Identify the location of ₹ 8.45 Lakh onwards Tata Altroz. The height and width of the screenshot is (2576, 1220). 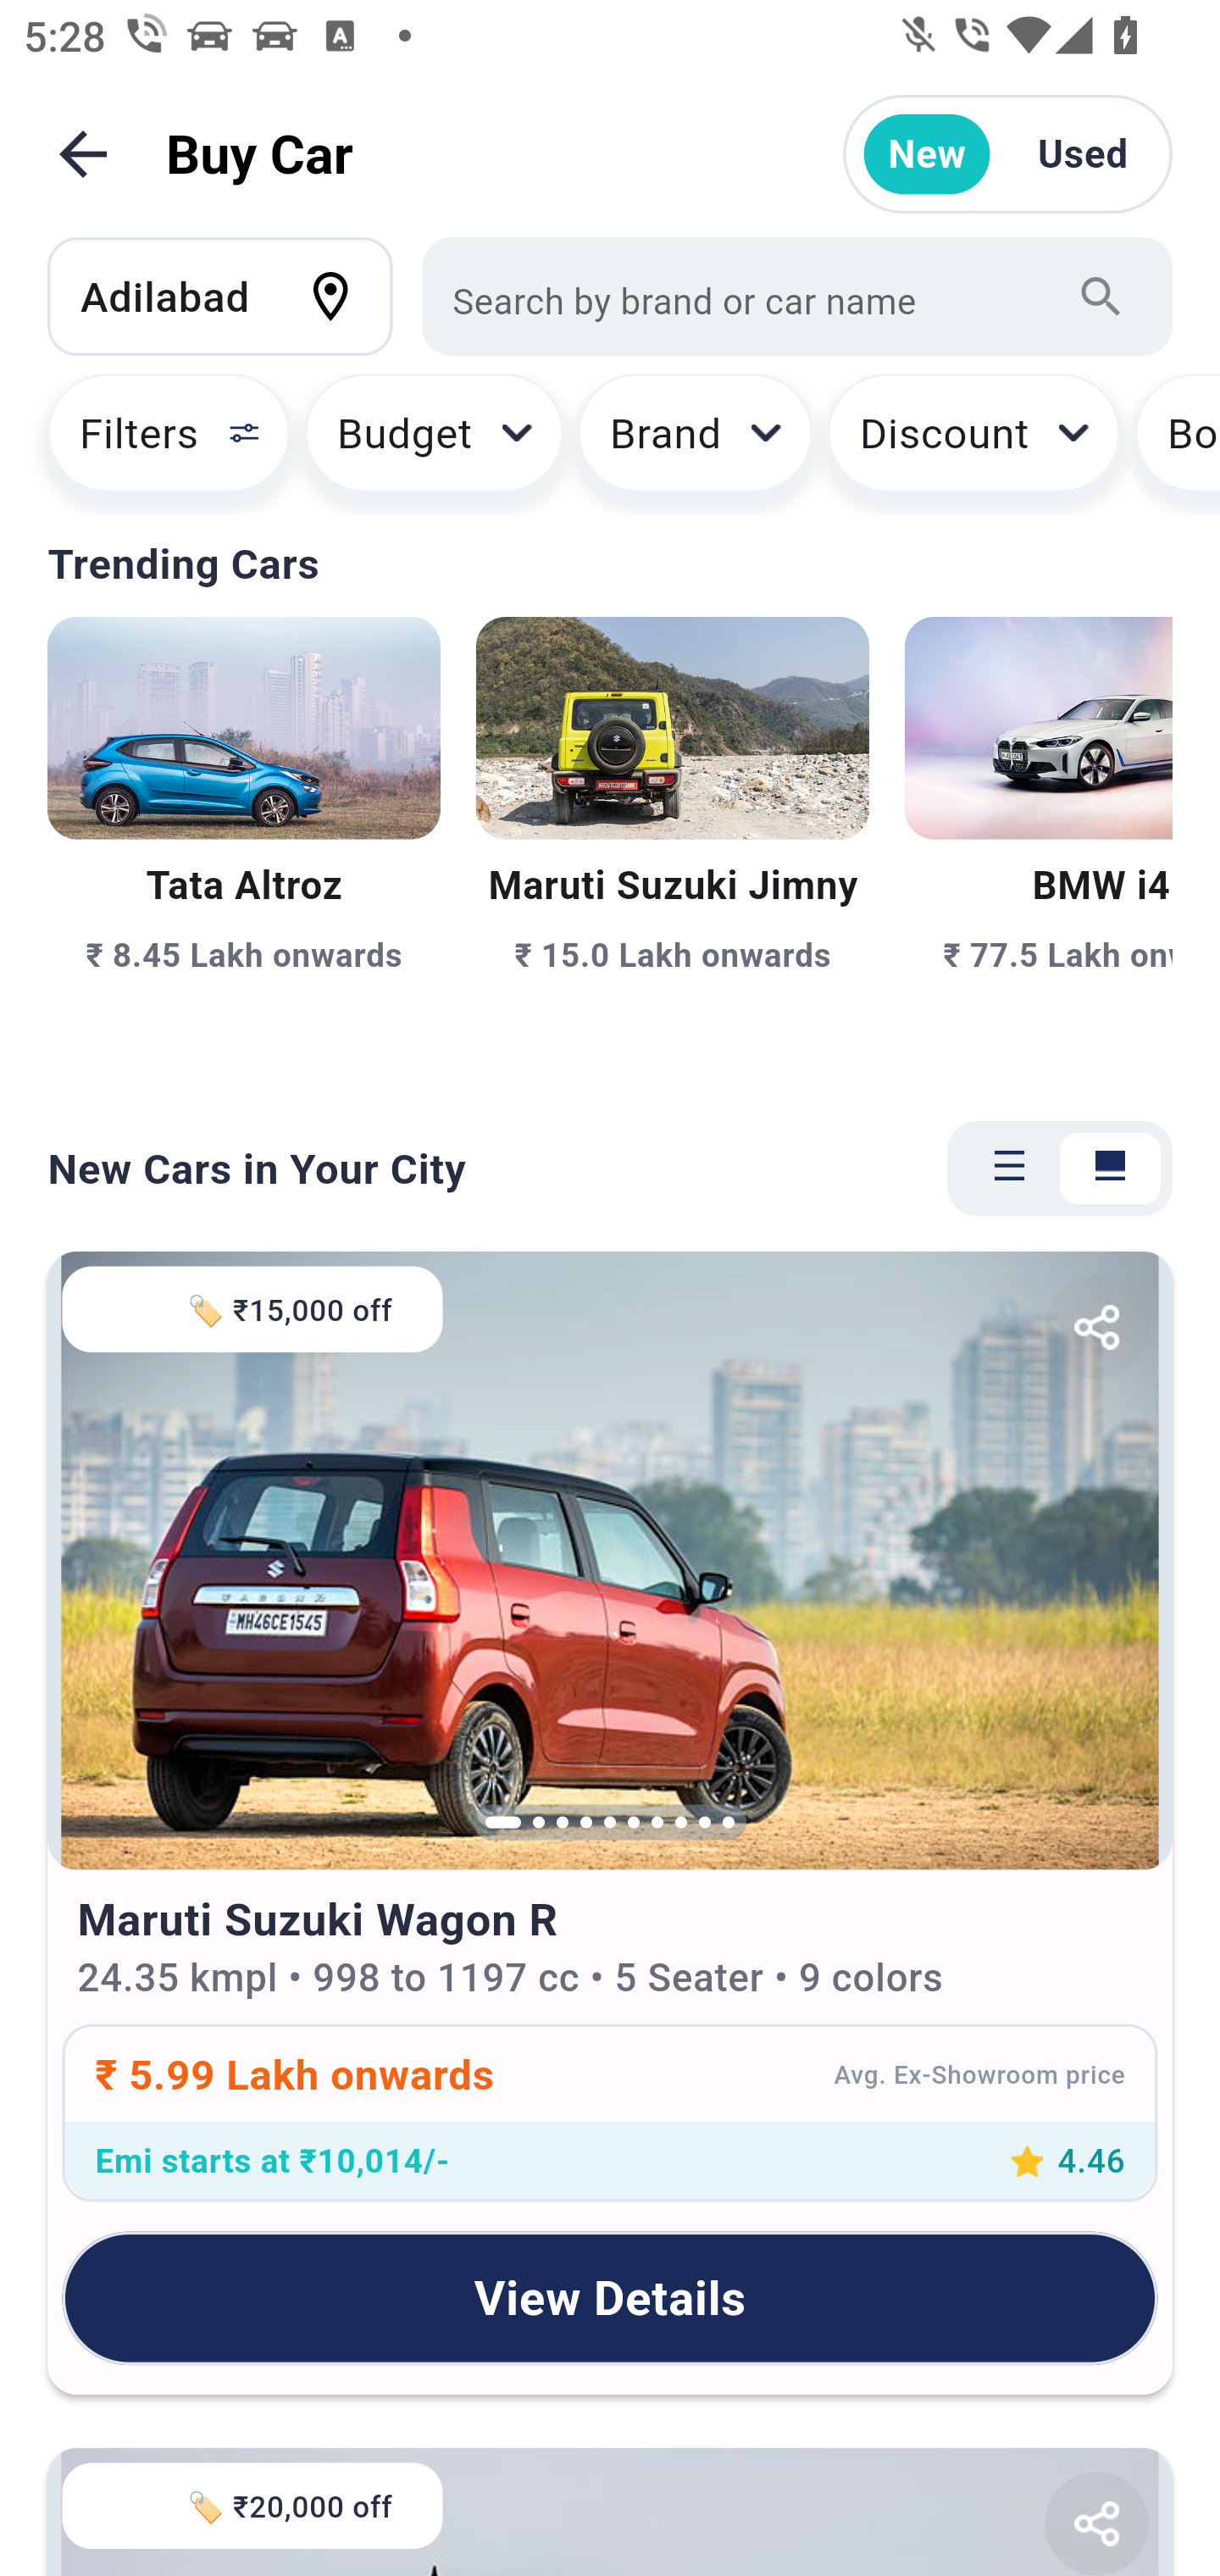
(244, 847).